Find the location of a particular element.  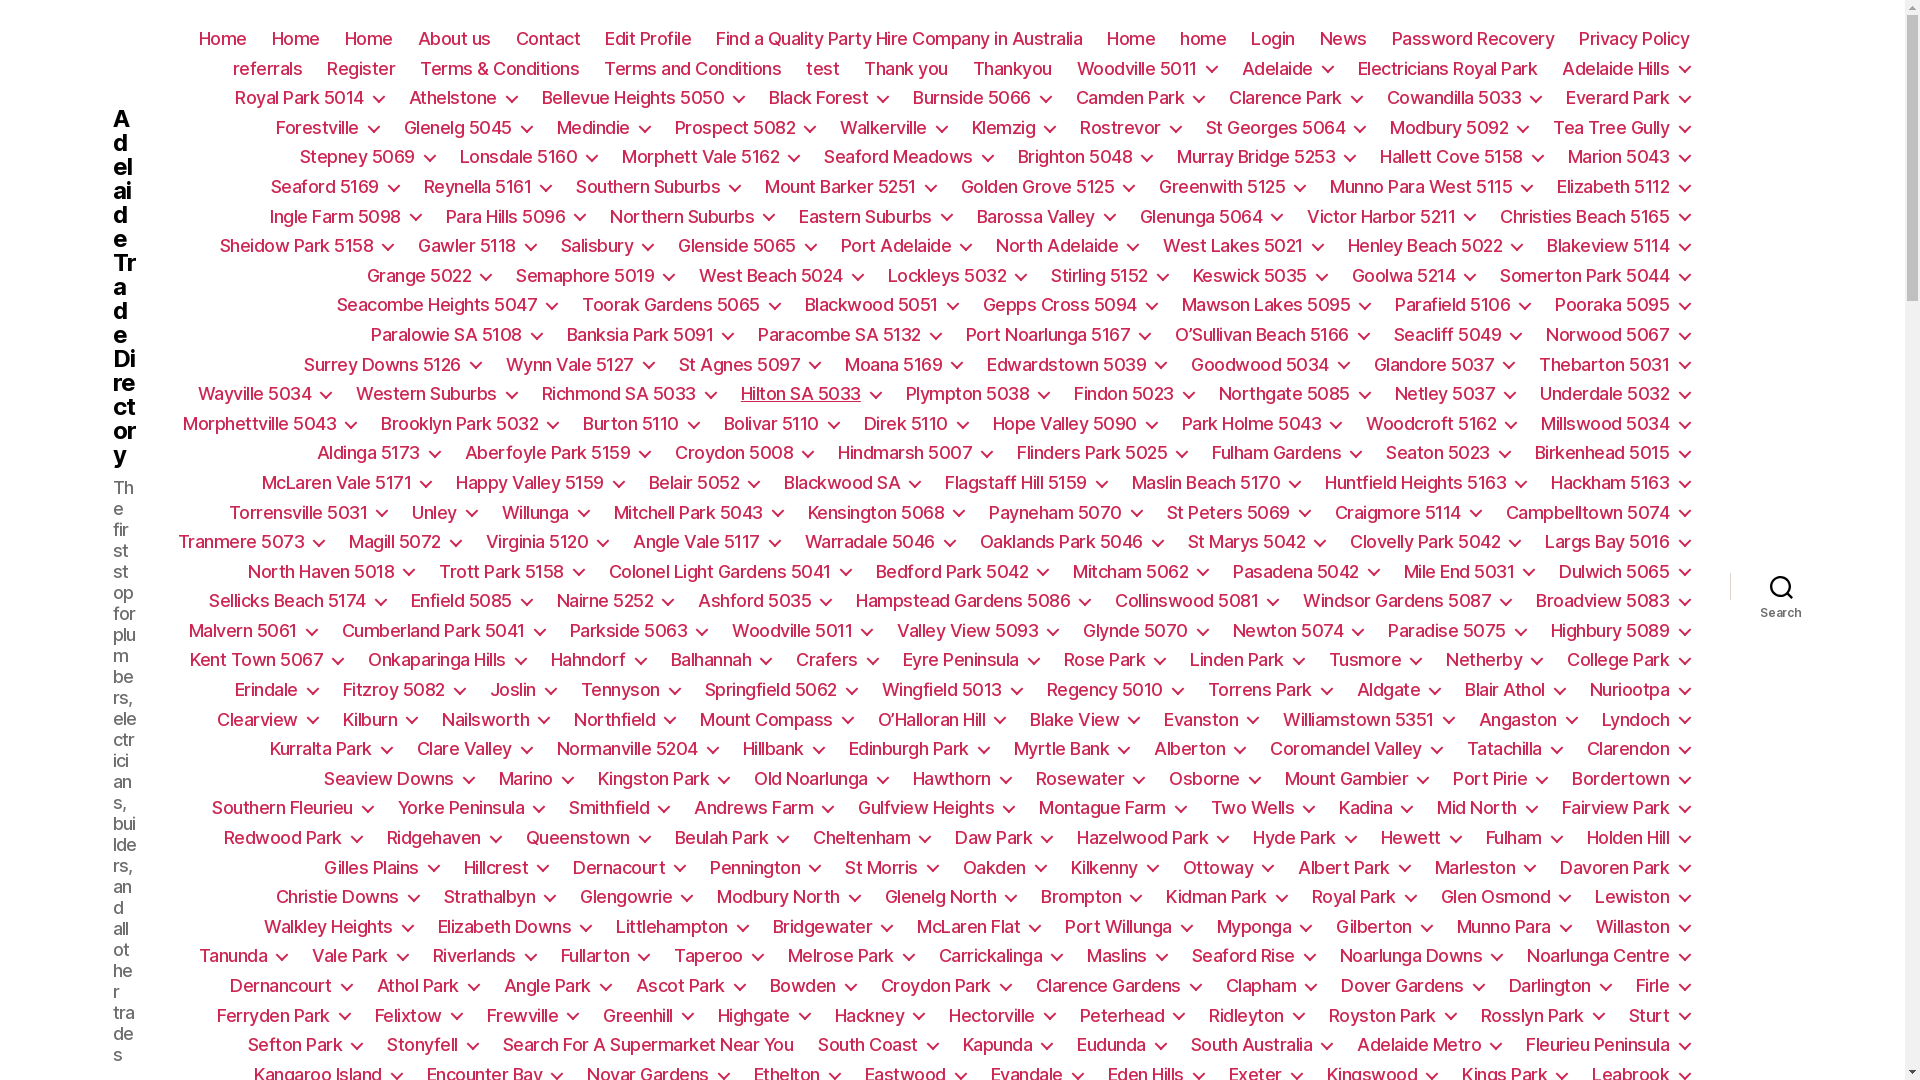

Greenwith 5125 is located at coordinates (1232, 187).